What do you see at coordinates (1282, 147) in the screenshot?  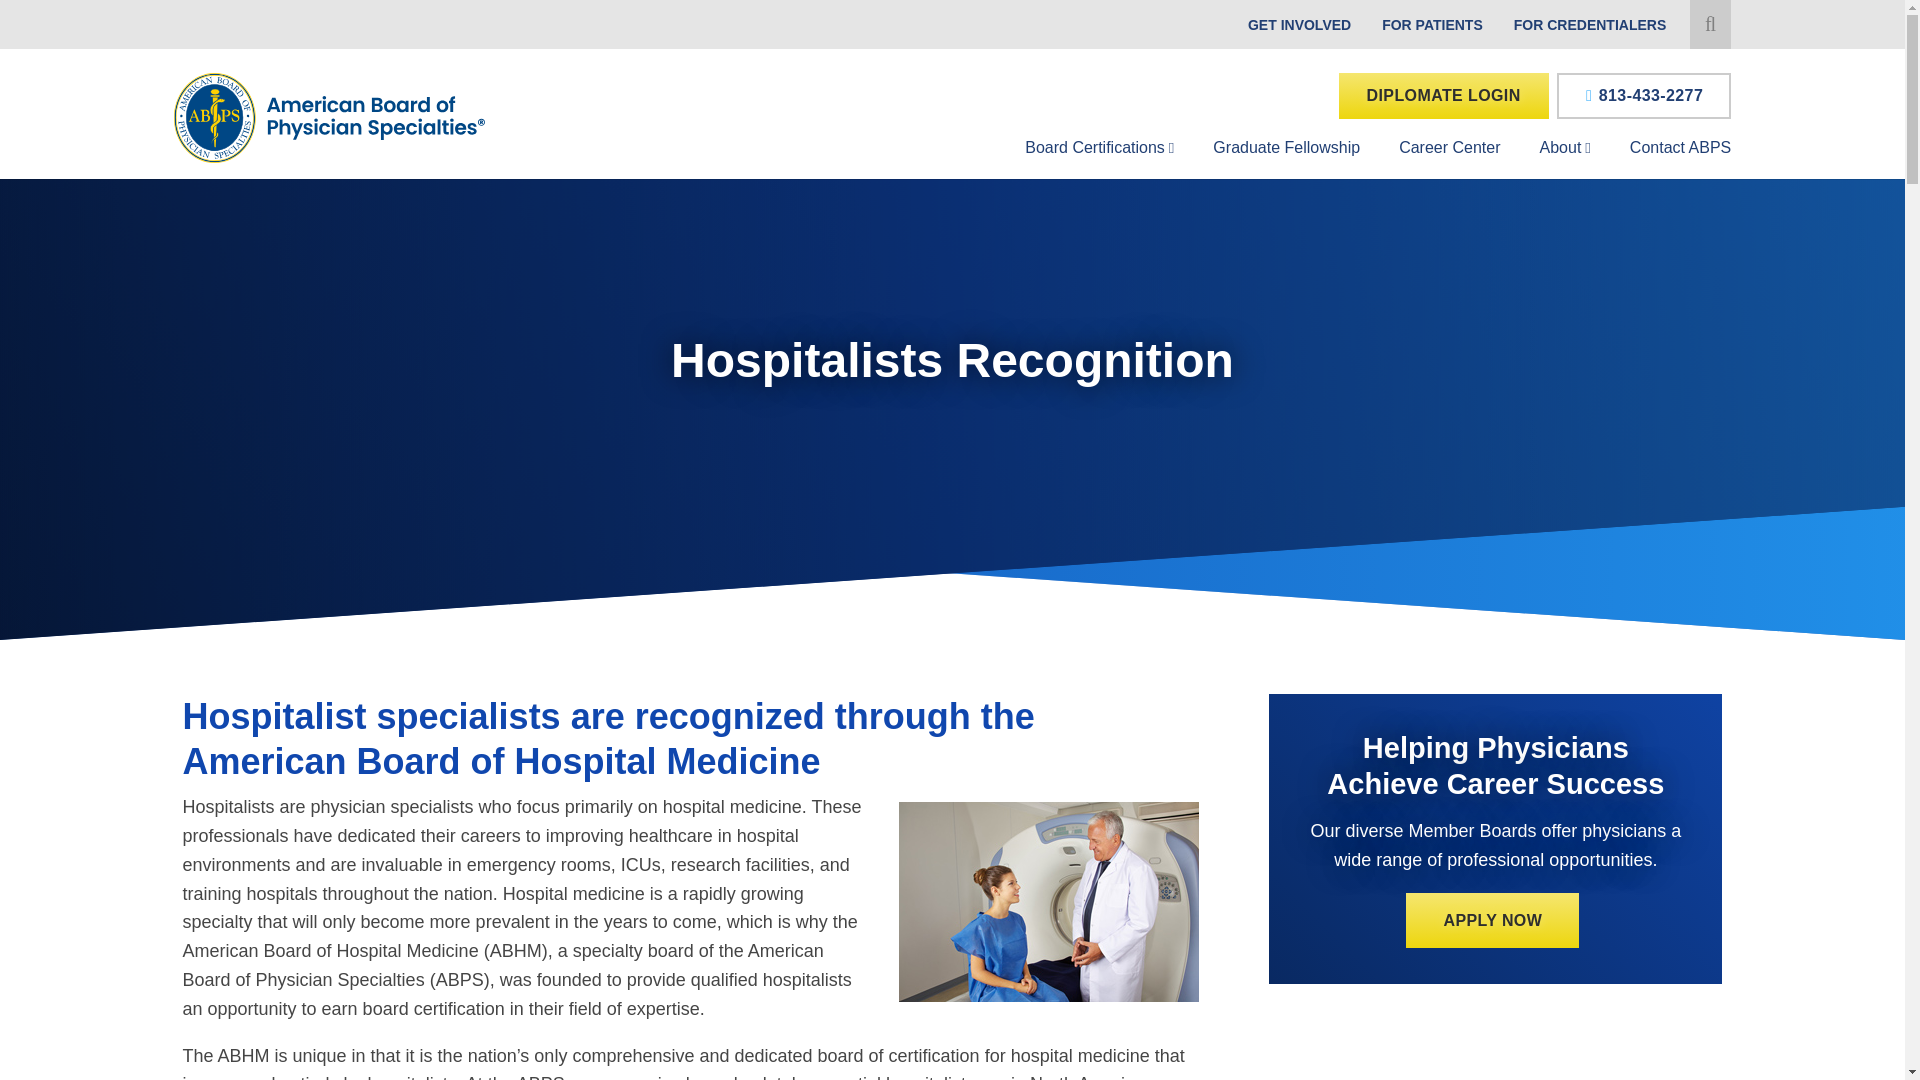 I see `Graduate Fellowship` at bounding box center [1282, 147].